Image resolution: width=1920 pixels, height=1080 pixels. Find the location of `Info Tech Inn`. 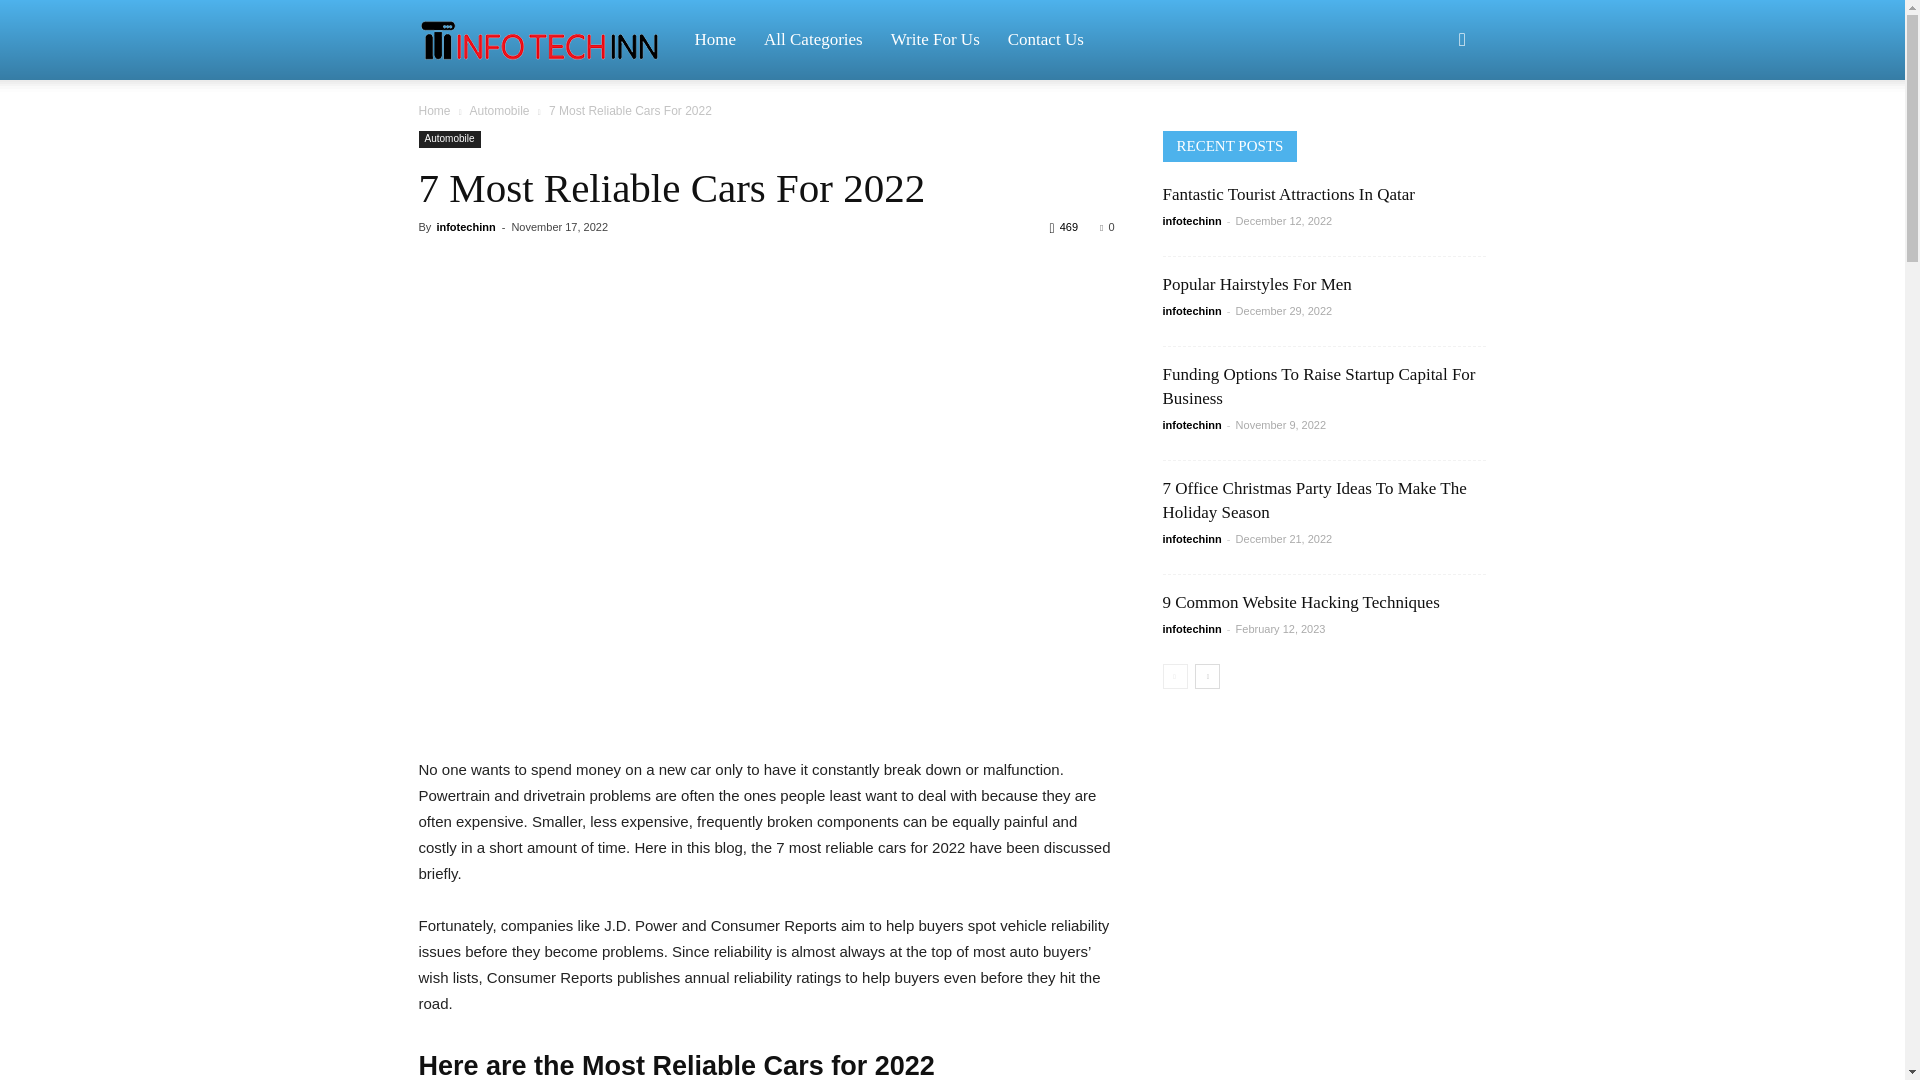

Info Tech Inn is located at coordinates (548, 40).